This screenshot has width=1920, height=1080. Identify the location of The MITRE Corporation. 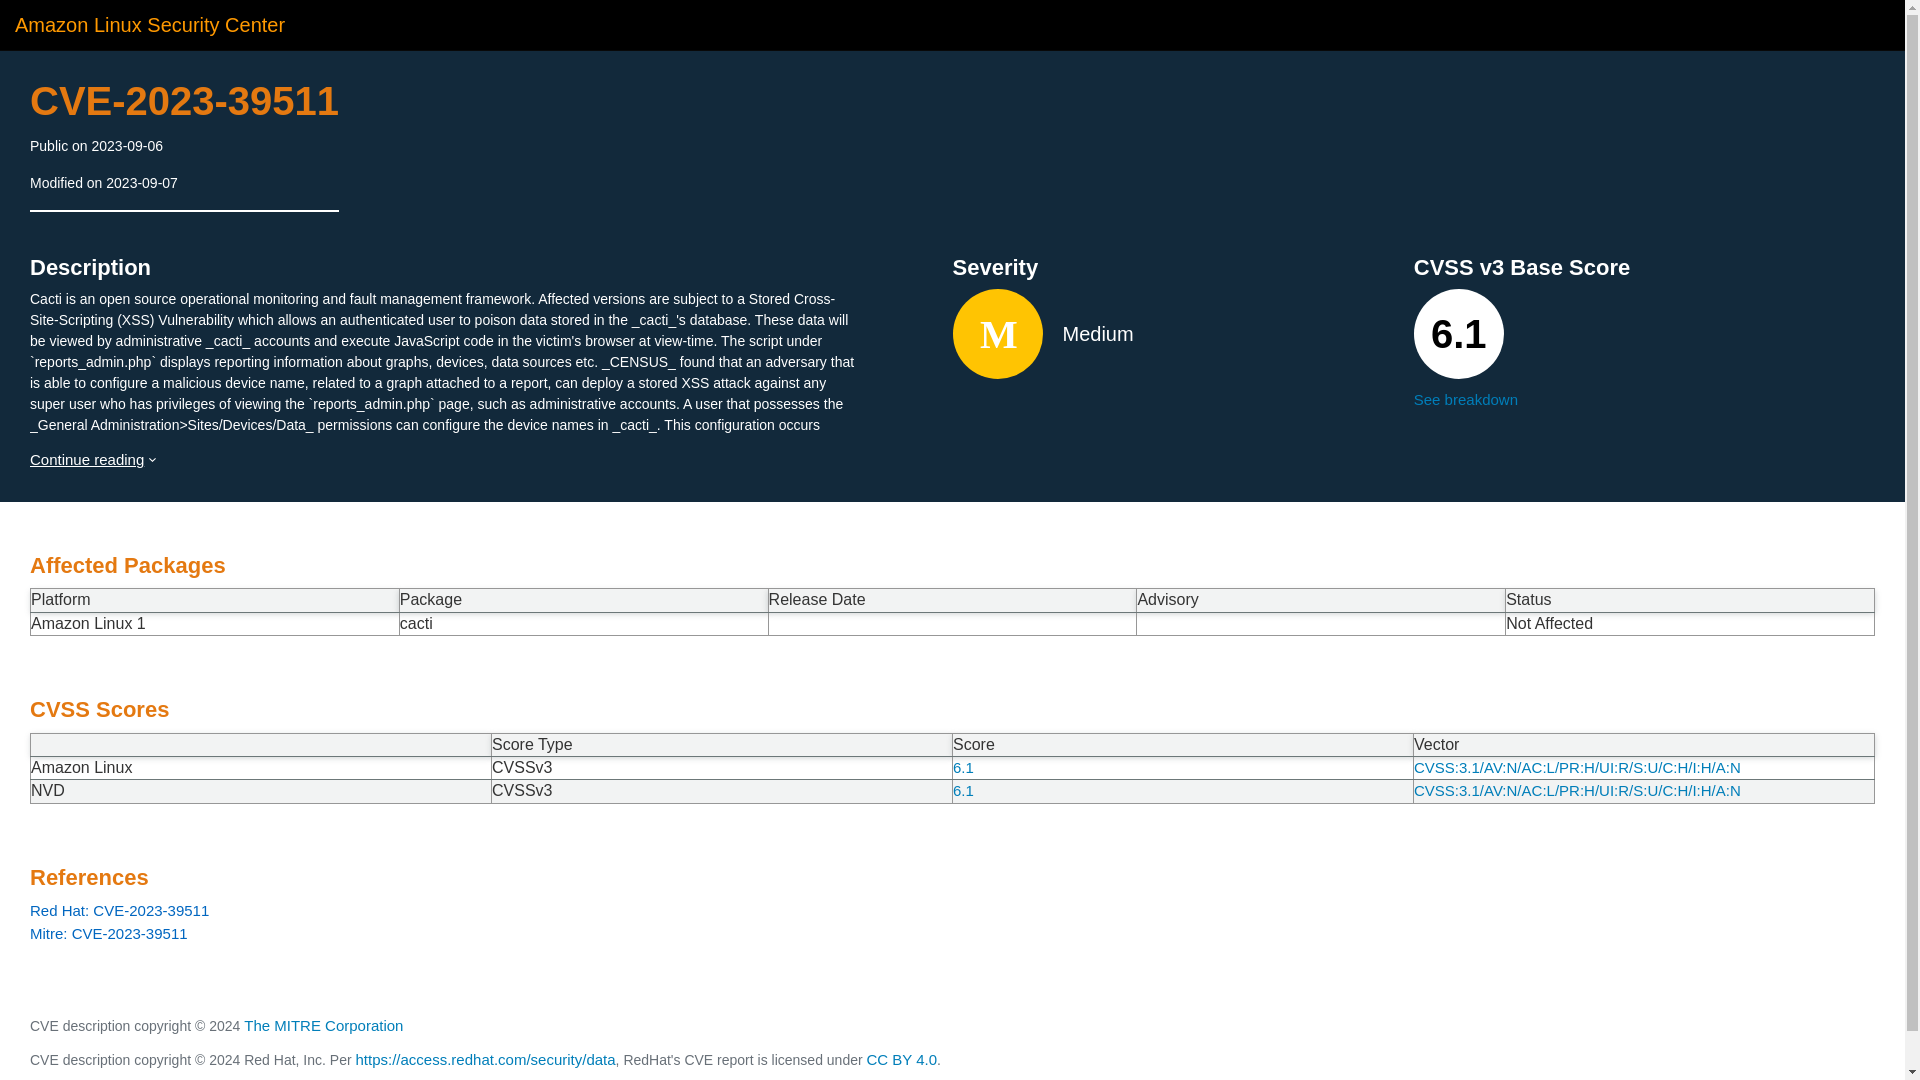
(323, 1025).